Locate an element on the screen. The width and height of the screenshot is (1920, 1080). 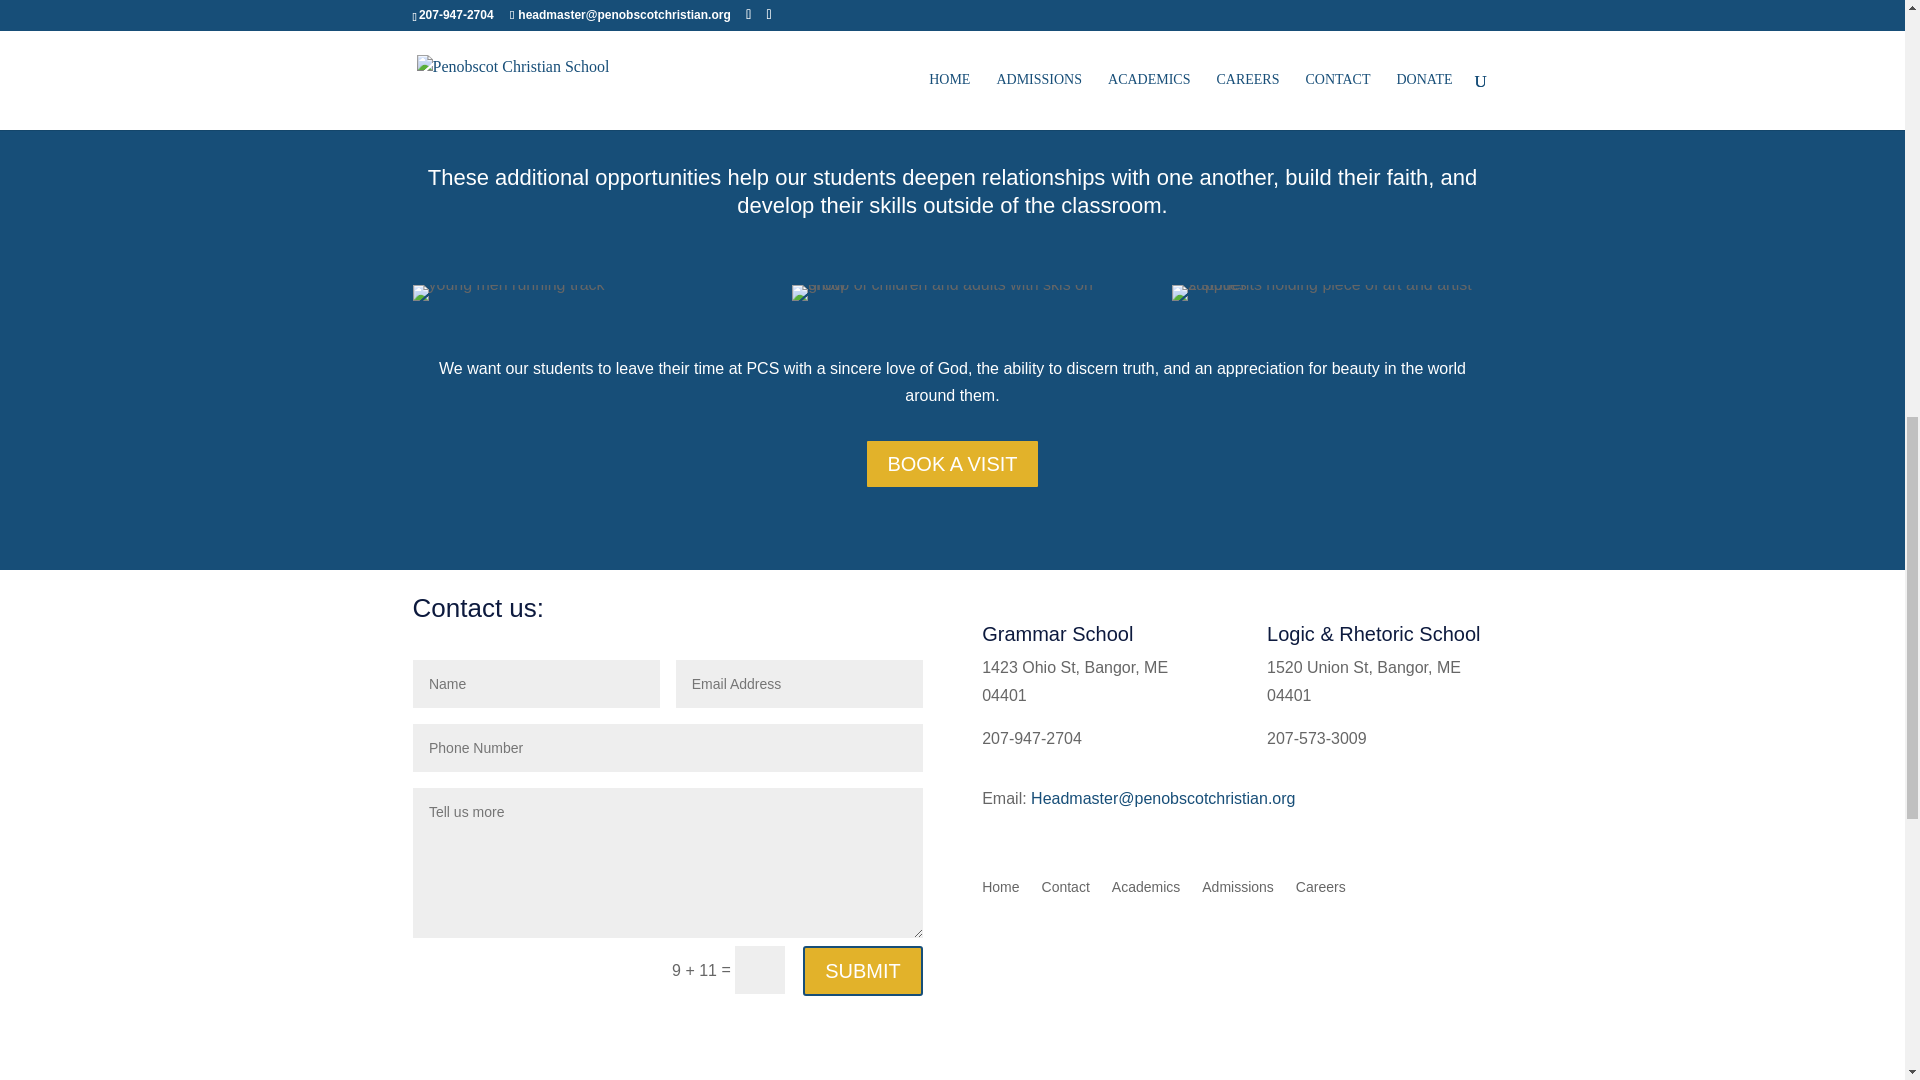
SUBMIT is located at coordinates (862, 970).